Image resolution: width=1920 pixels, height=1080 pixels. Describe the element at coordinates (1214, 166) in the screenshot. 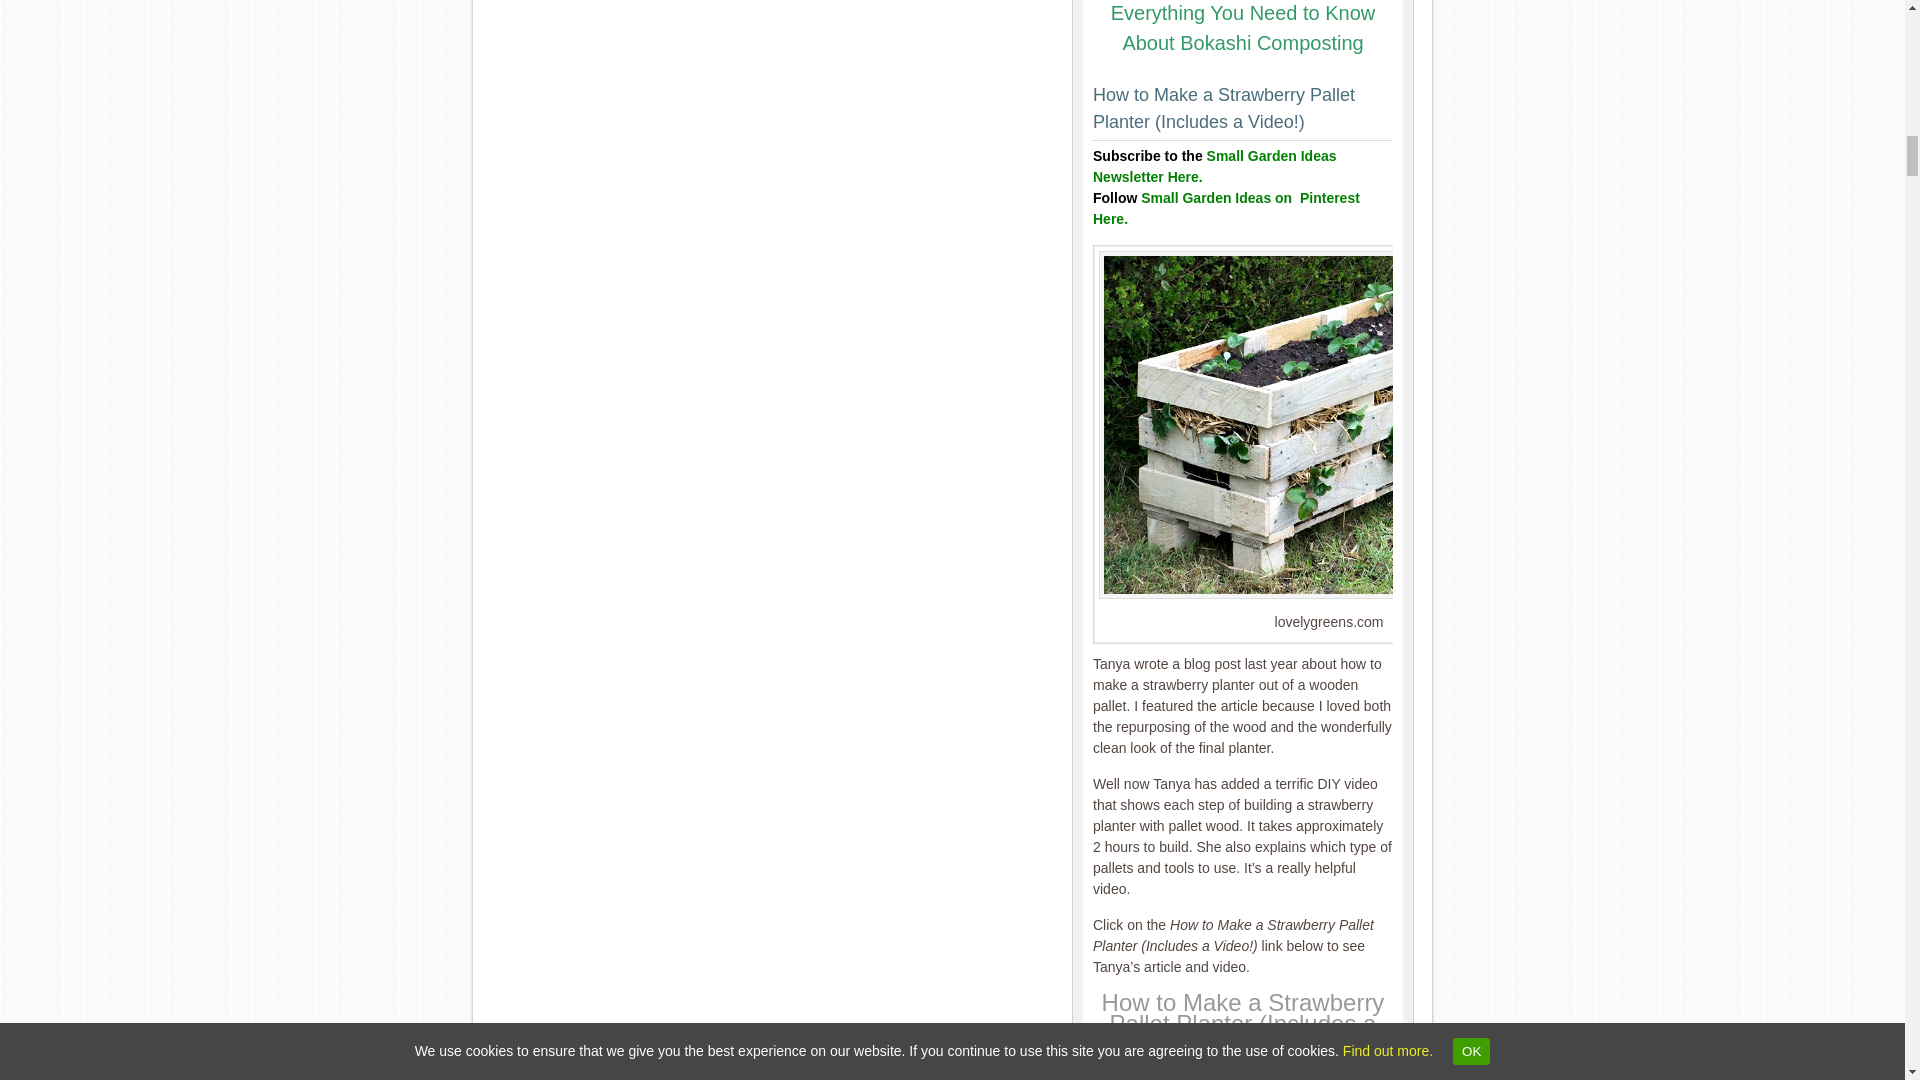

I see `Small Garden Ideas Newsletter Here.` at that location.